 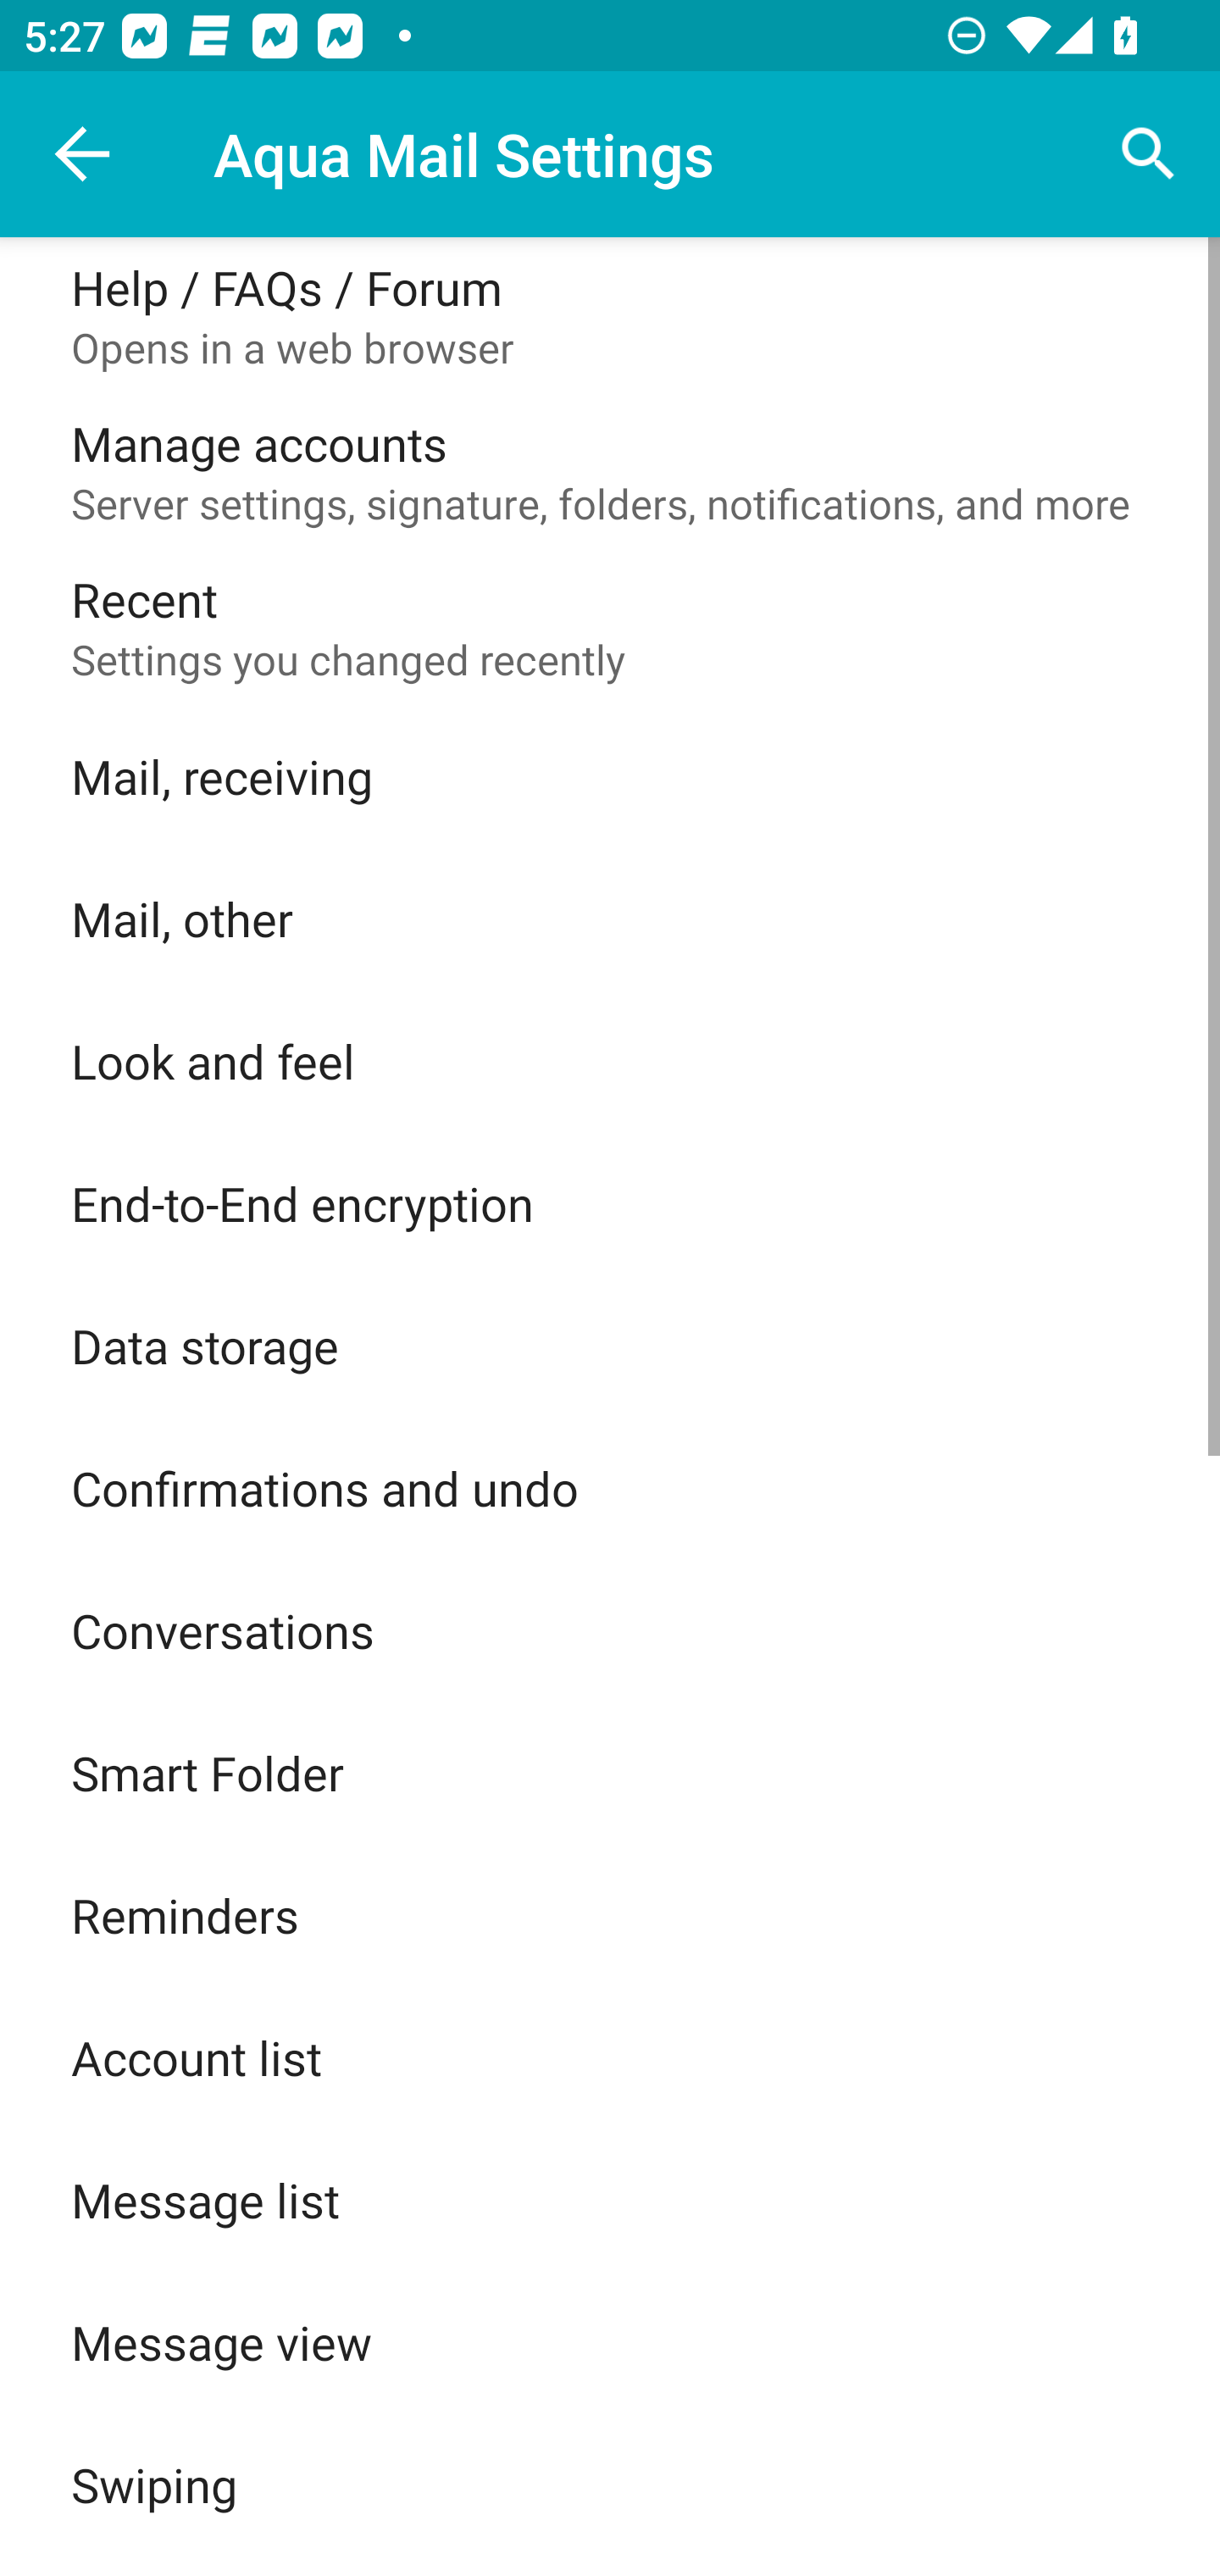 I want to click on Search, so click(x=1149, y=154).